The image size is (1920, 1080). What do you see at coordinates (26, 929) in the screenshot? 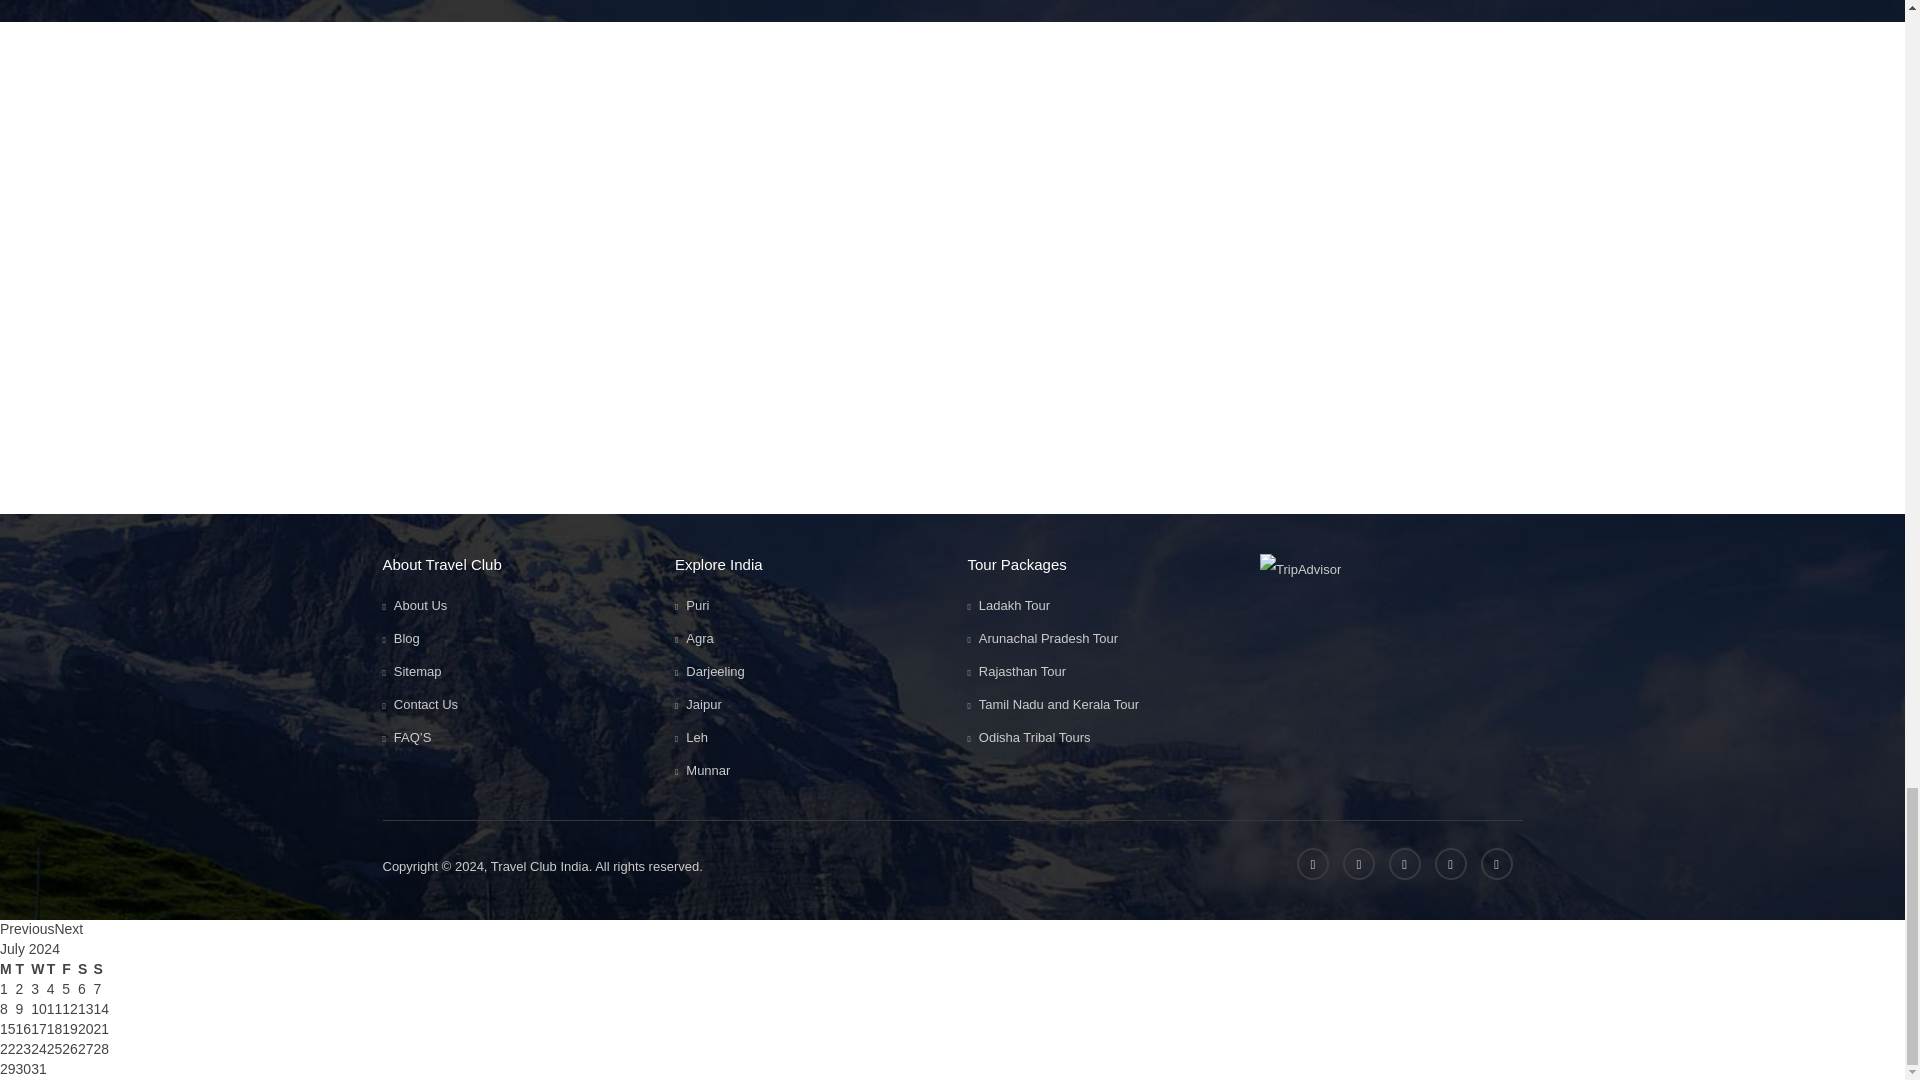
I see `Previous` at bounding box center [26, 929].